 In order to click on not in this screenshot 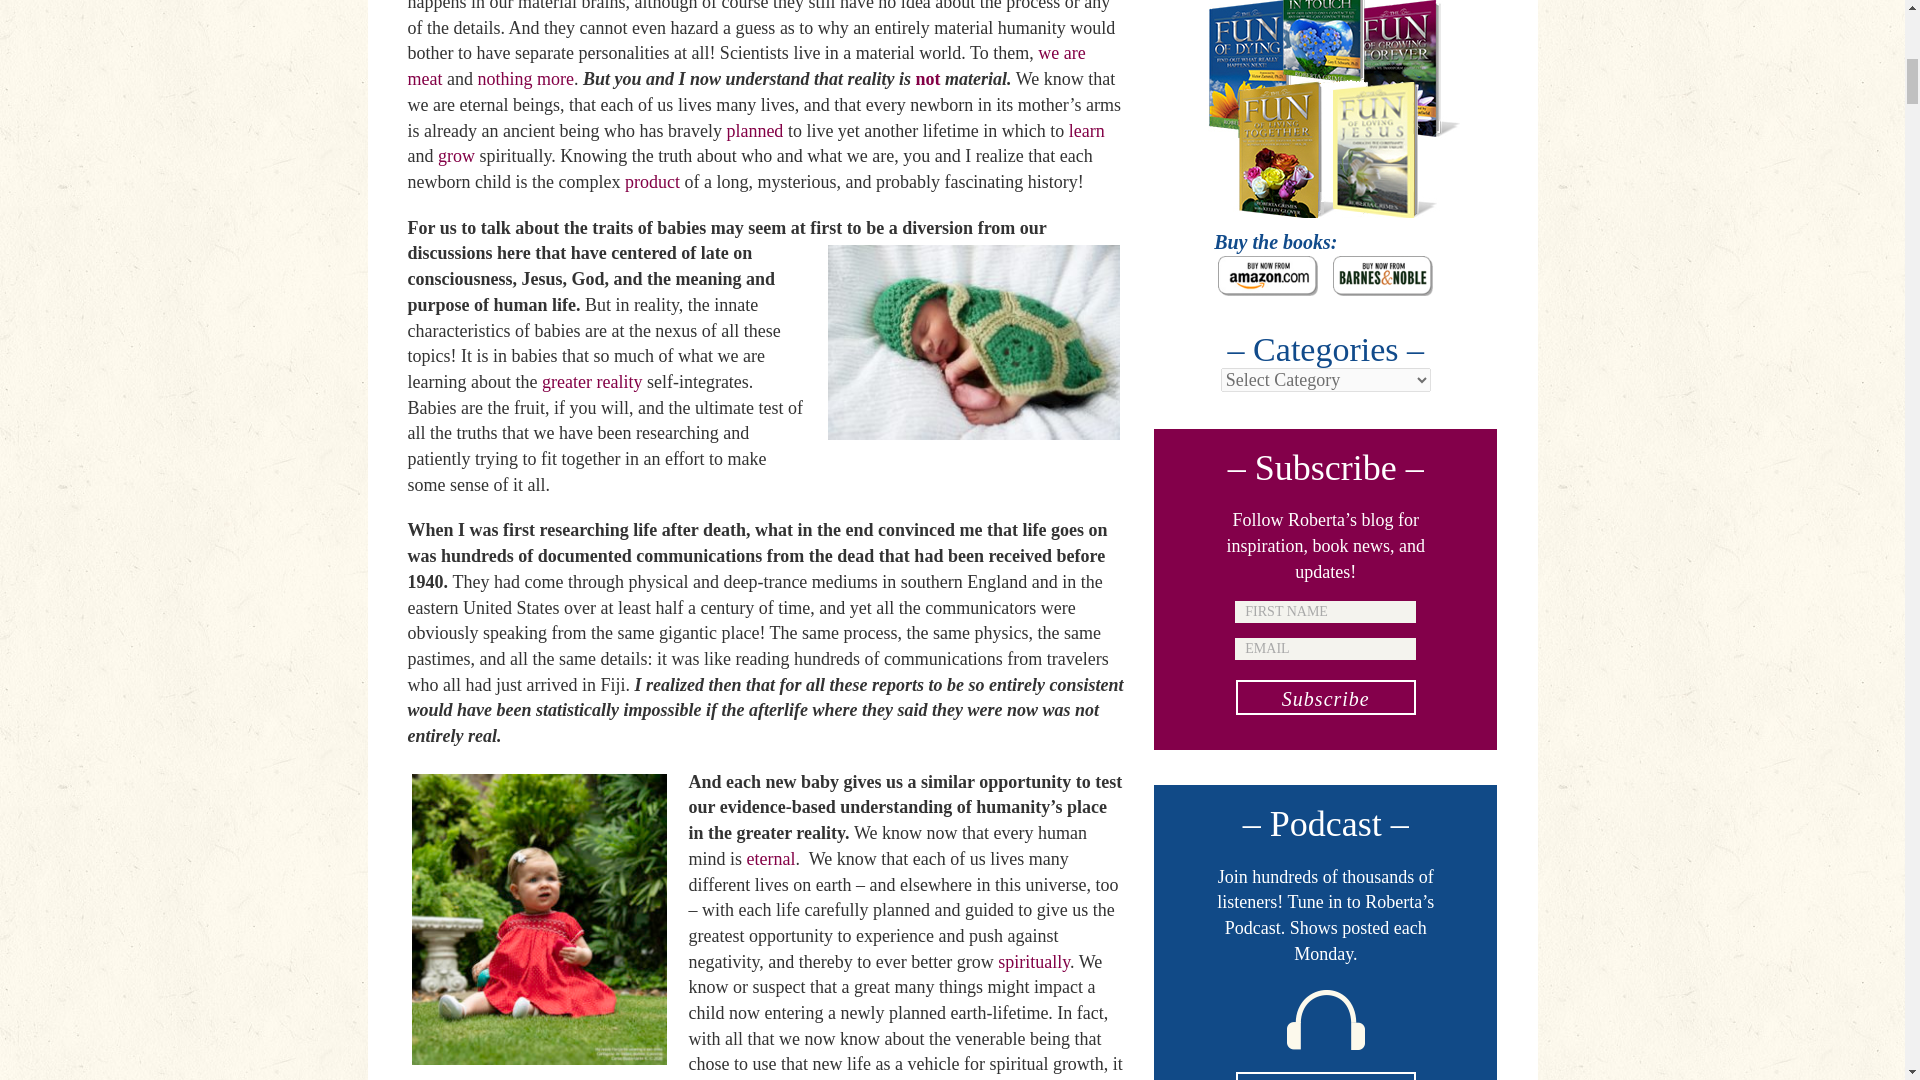, I will do `click(928, 78)`.